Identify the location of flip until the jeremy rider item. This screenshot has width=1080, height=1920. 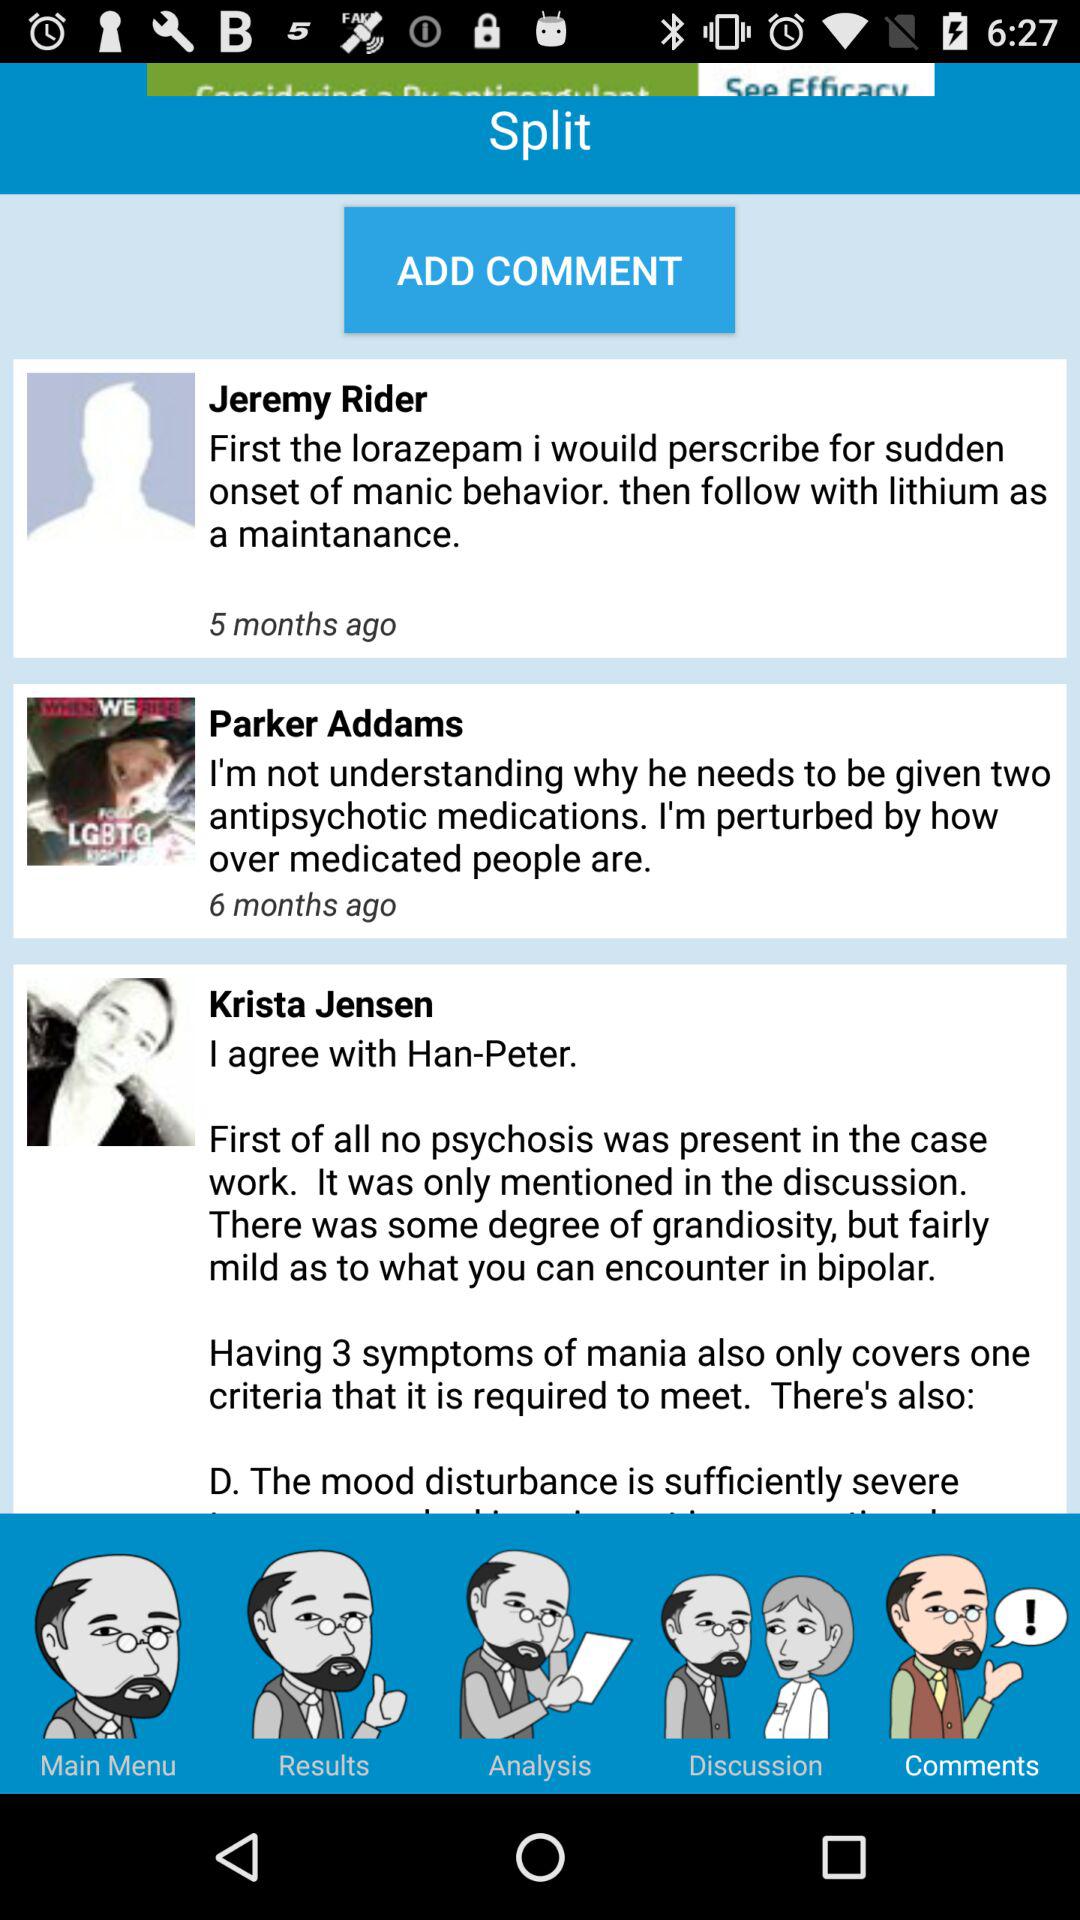
(630, 397).